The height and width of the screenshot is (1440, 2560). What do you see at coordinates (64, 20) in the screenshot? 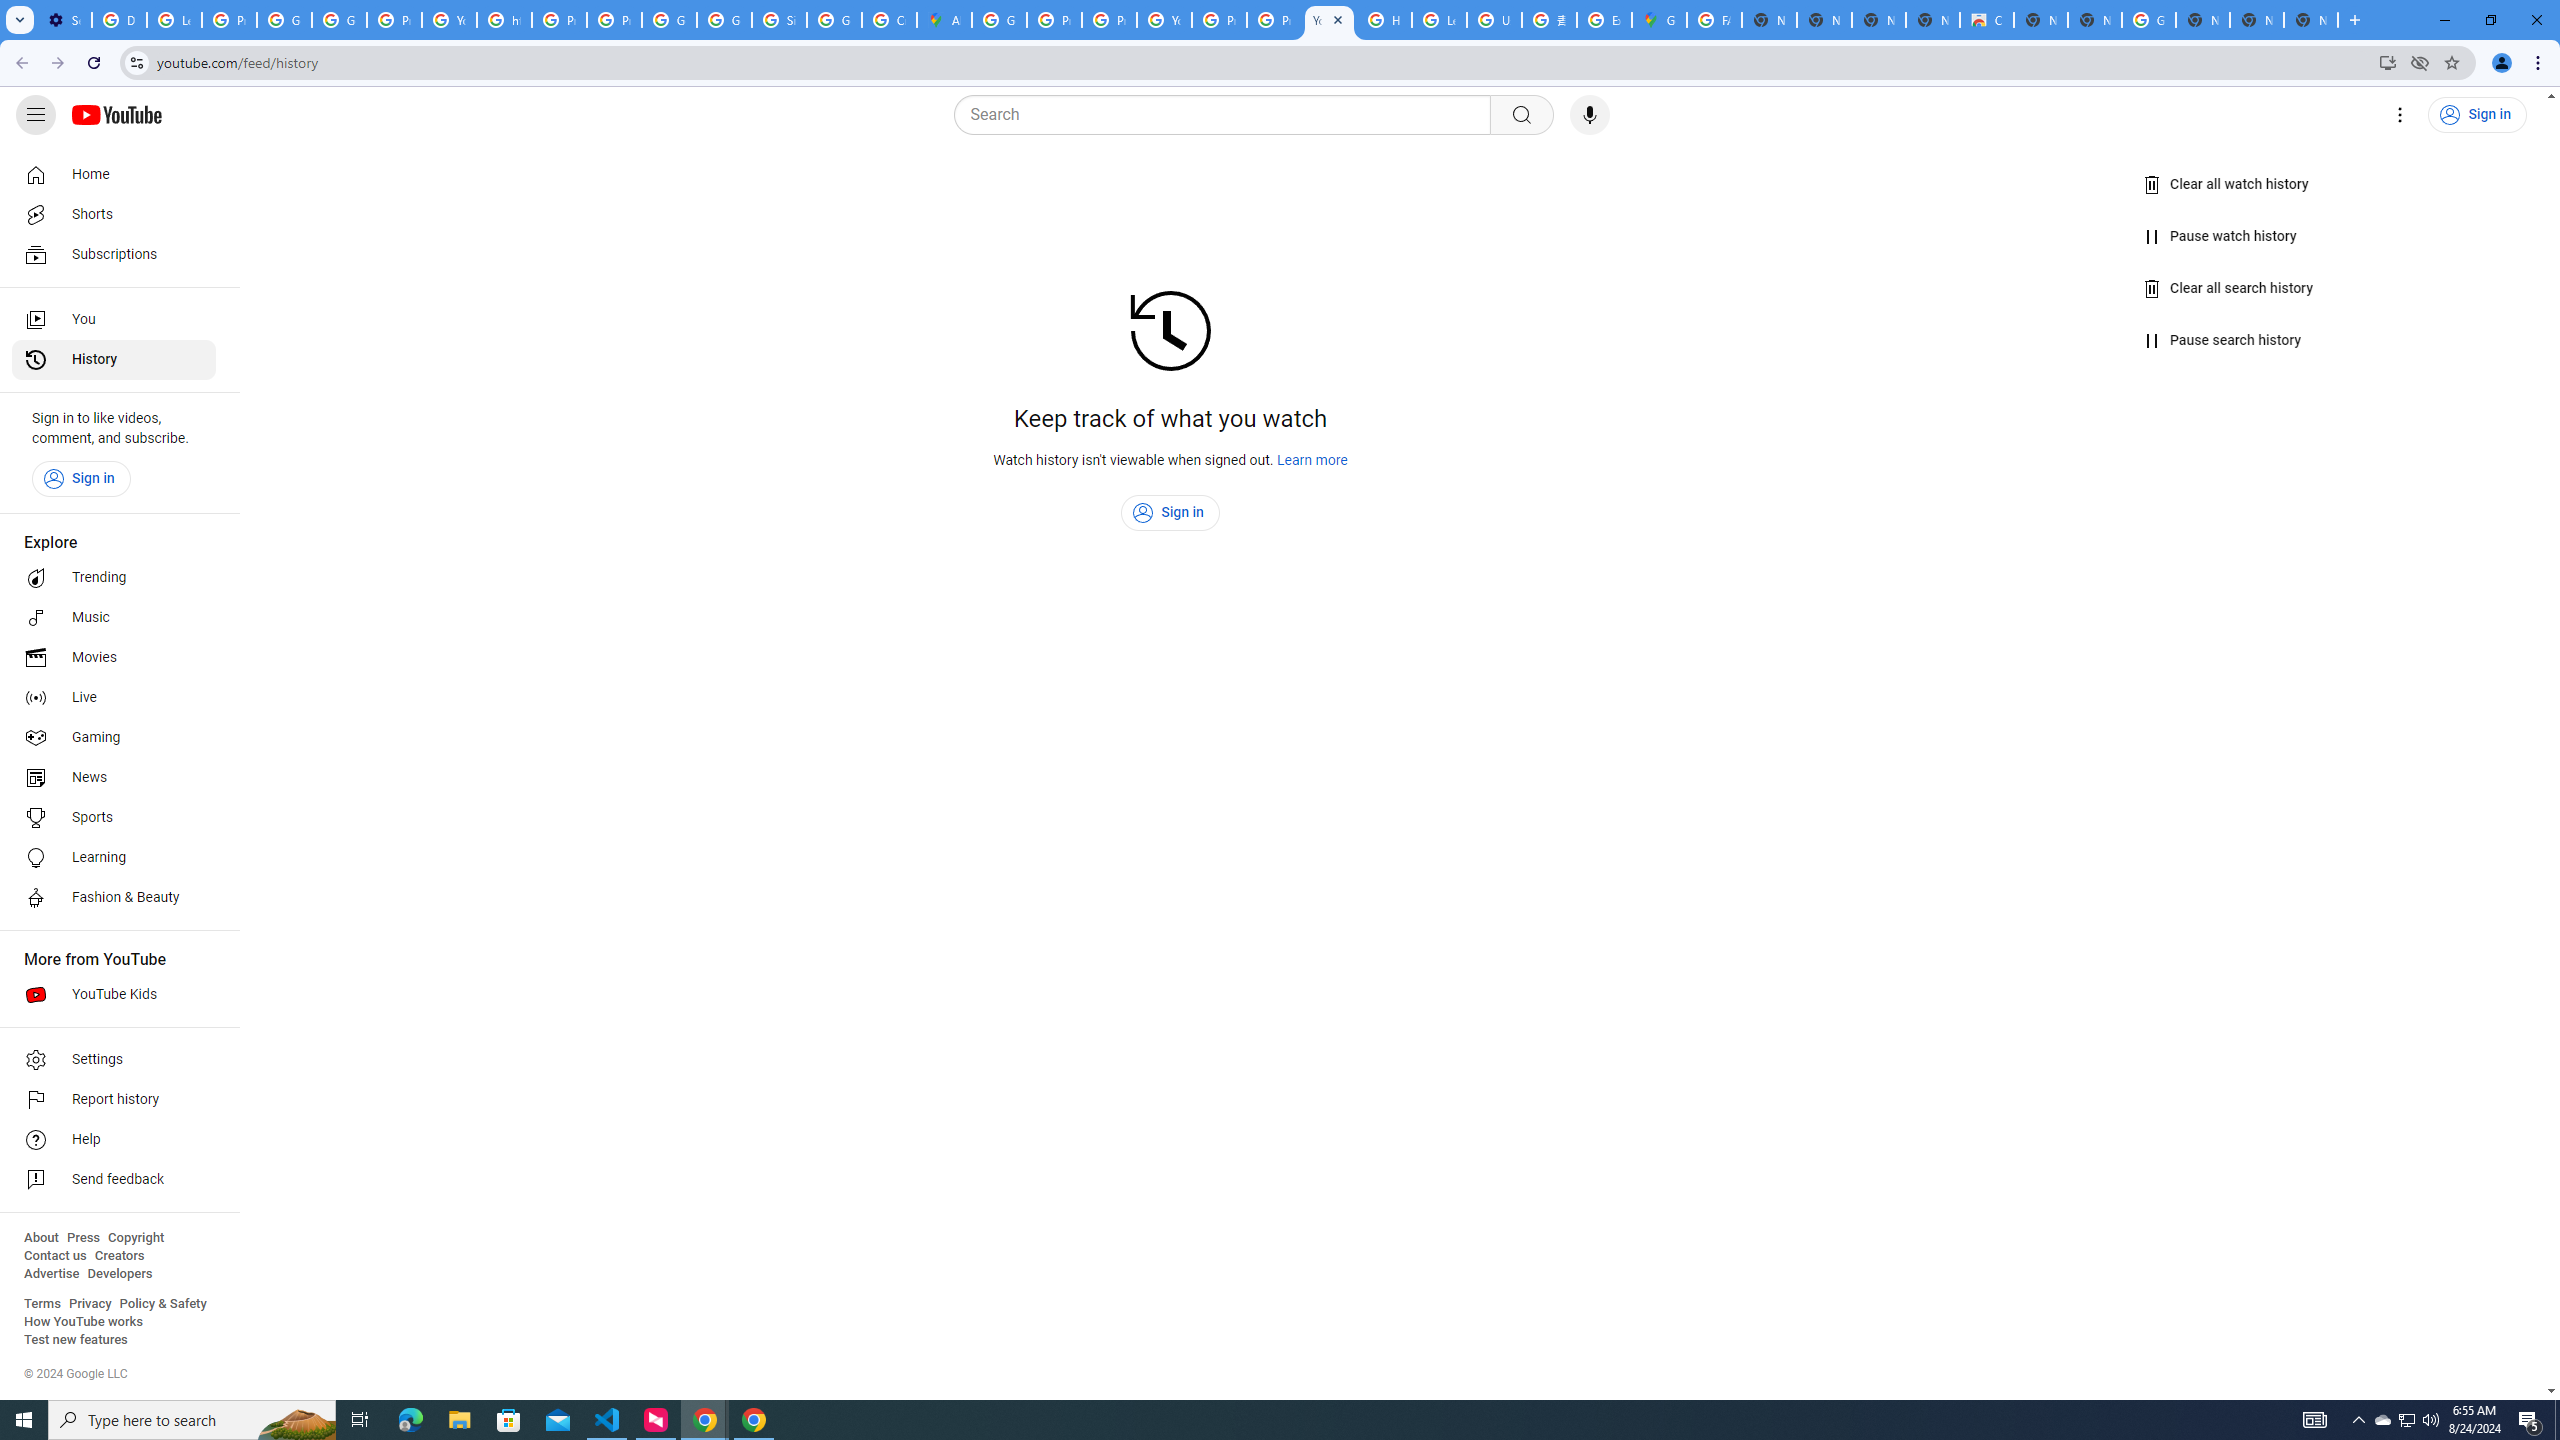
I see `Settings - On startup` at bounding box center [64, 20].